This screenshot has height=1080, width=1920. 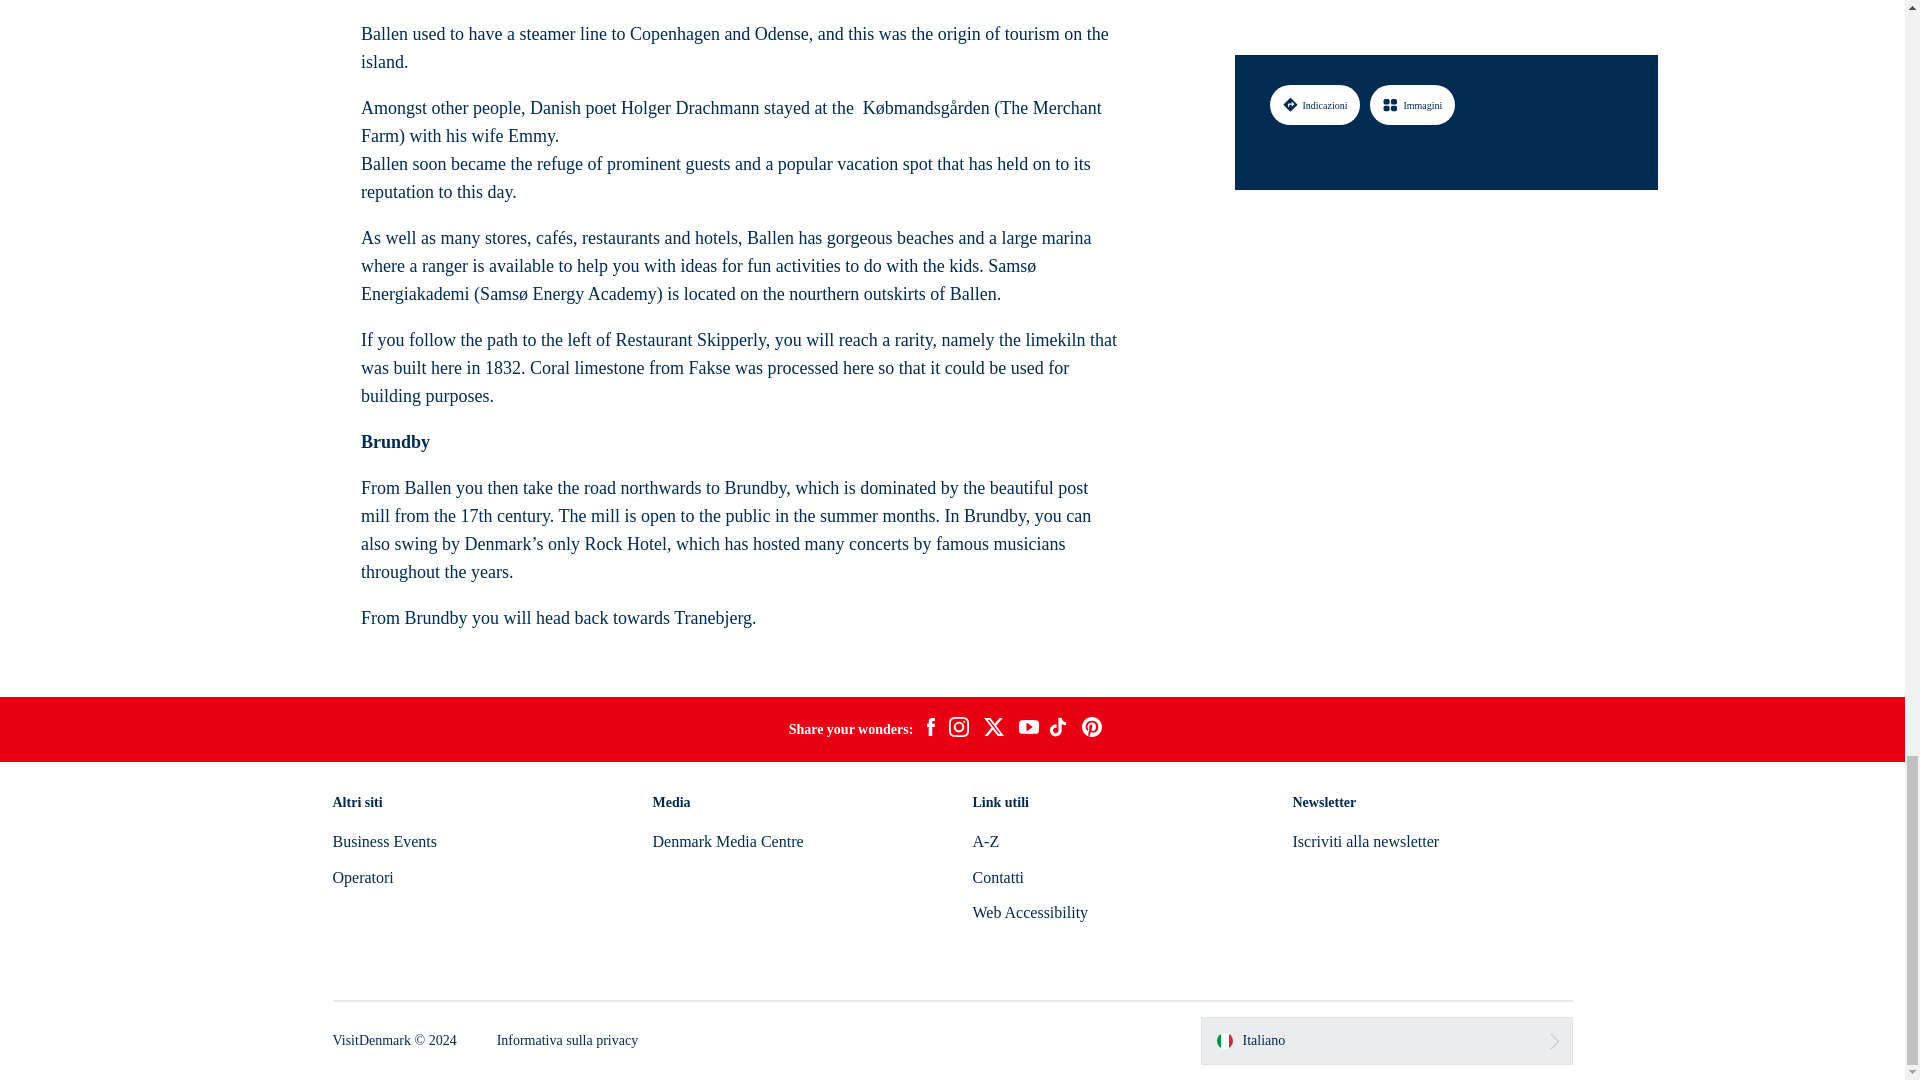 I want to click on Contatti, so click(x=997, y=877).